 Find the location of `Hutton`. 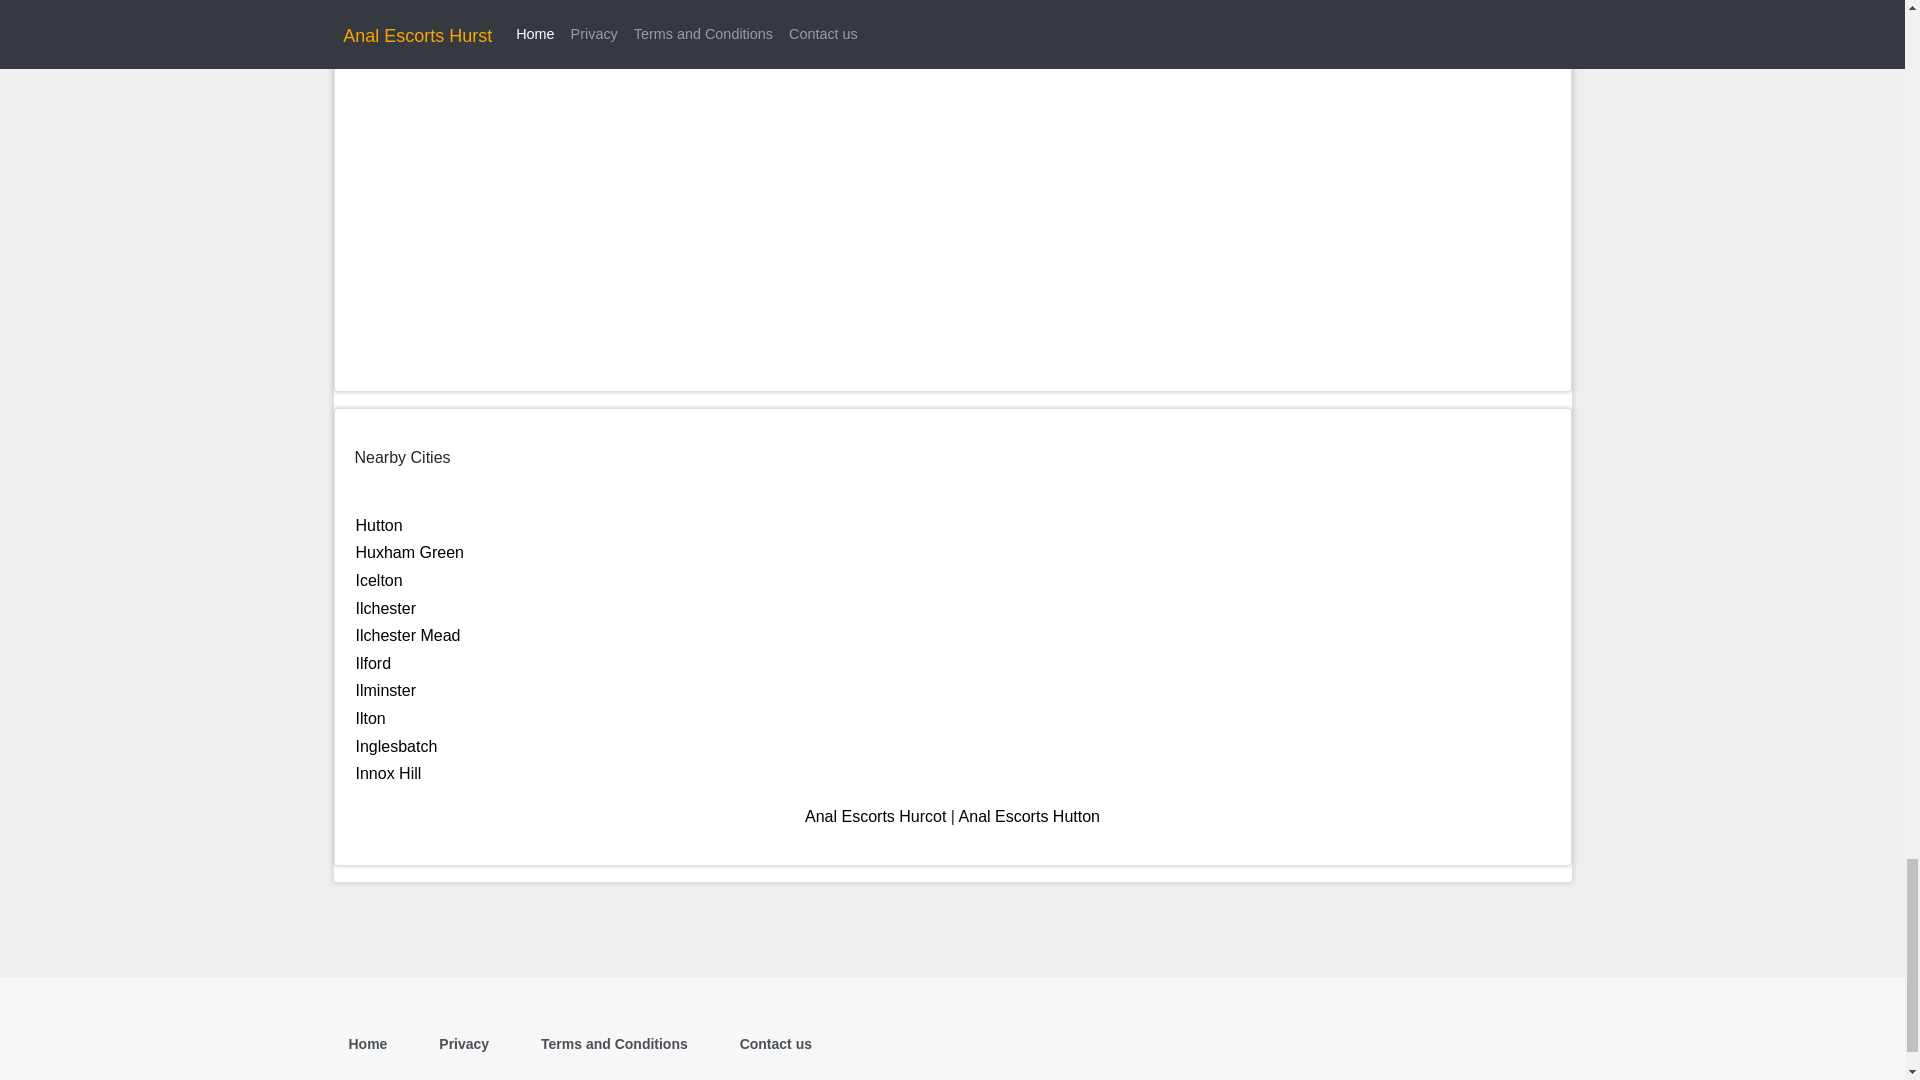

Hutton is located at coordinates (379, 525).